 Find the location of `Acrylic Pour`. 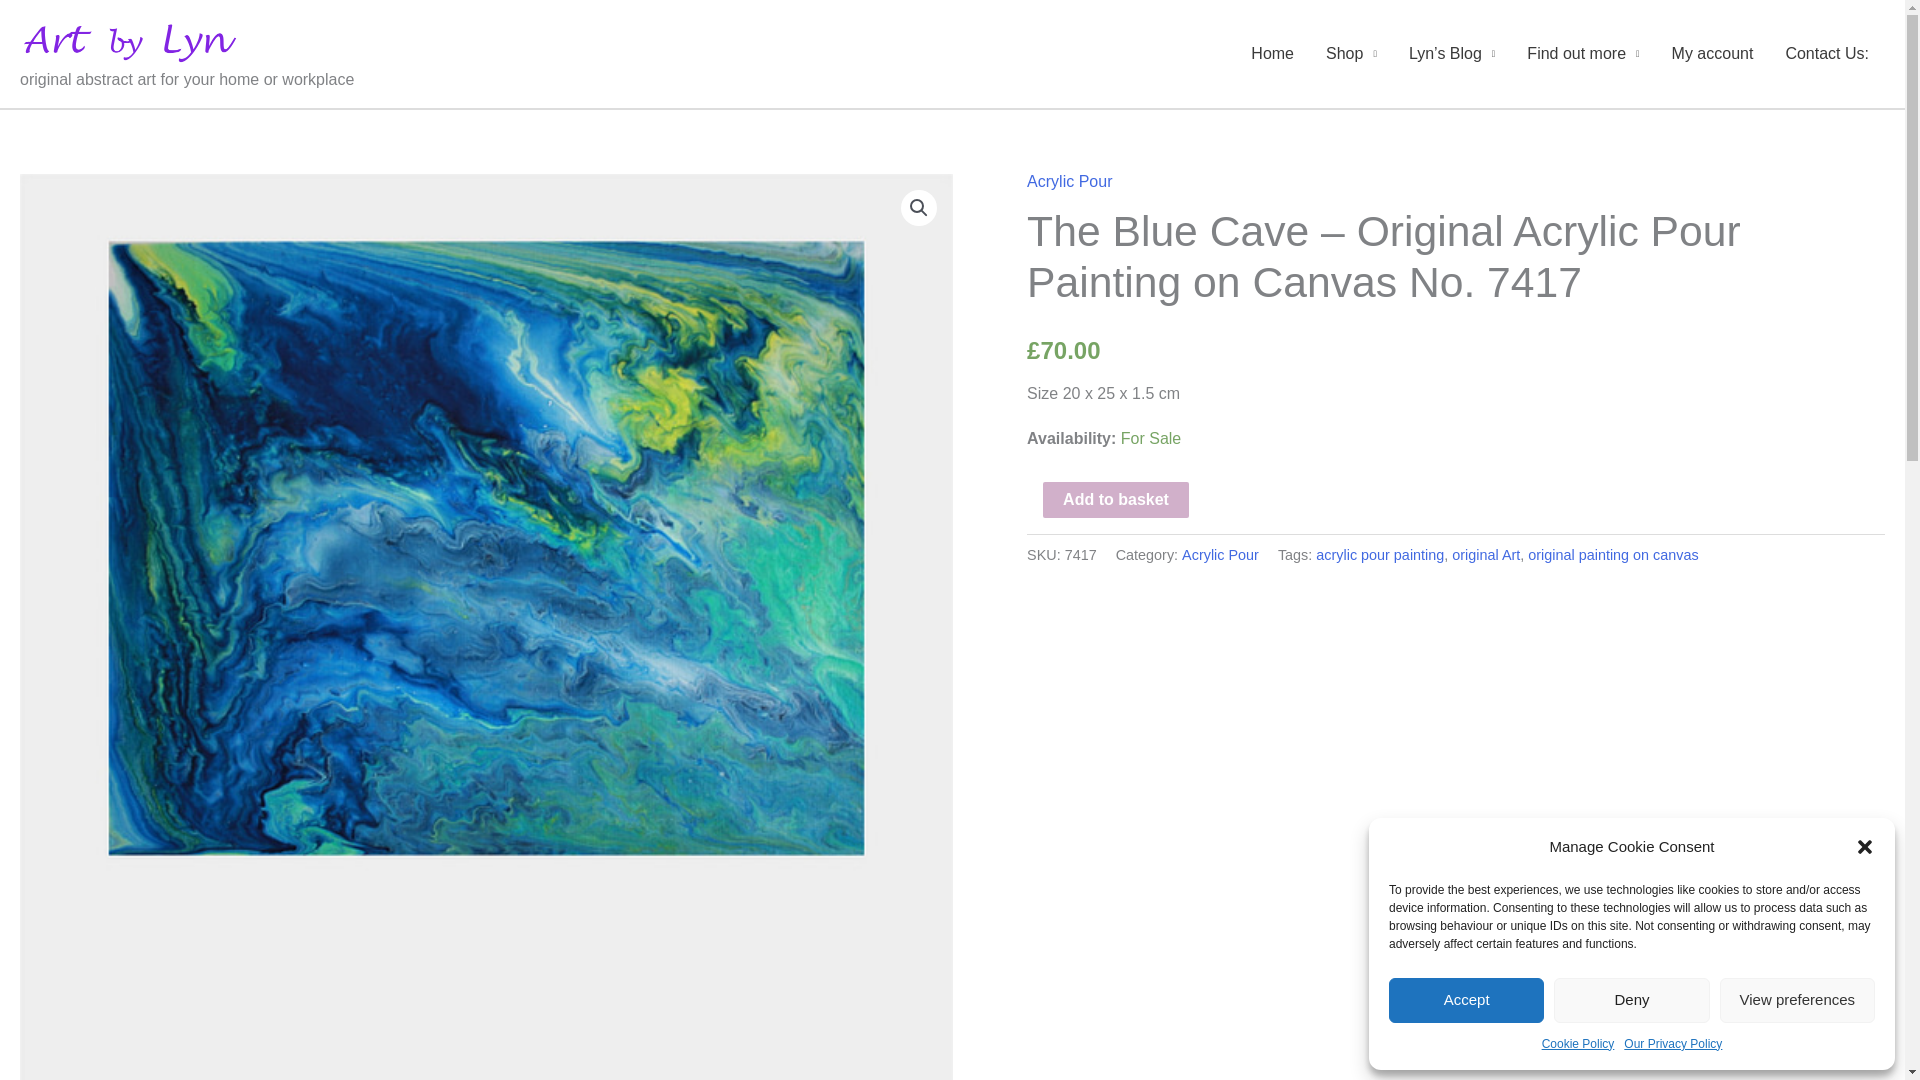

Acrylic Pour is located at coordinates (1220, 554).